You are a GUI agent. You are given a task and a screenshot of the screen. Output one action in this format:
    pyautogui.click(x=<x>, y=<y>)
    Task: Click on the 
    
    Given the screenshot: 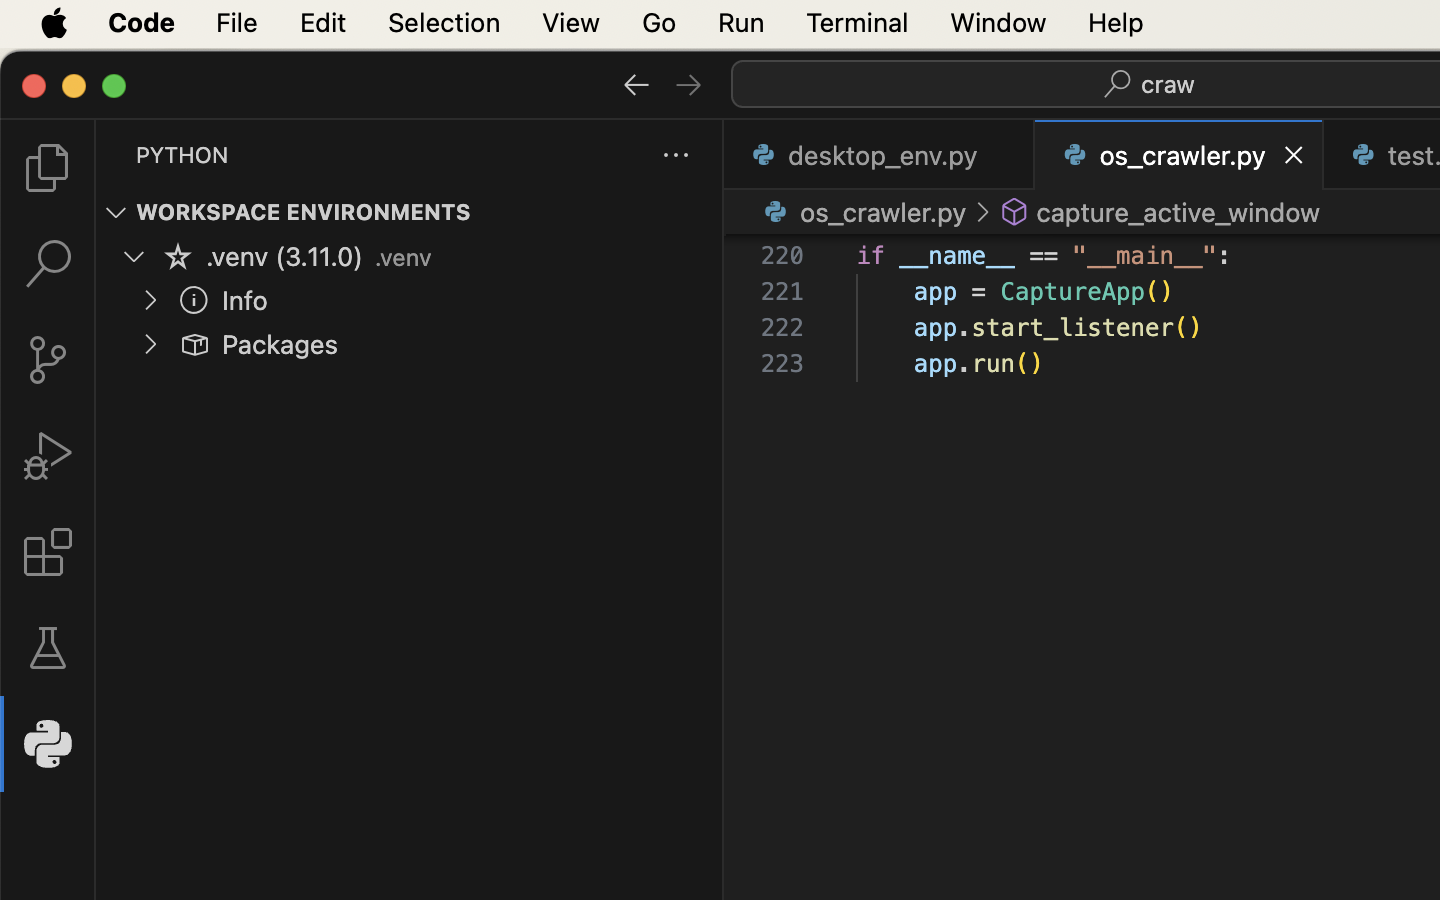 What is the action you would take?
    pyautogui.click(x=194, y=344)
    